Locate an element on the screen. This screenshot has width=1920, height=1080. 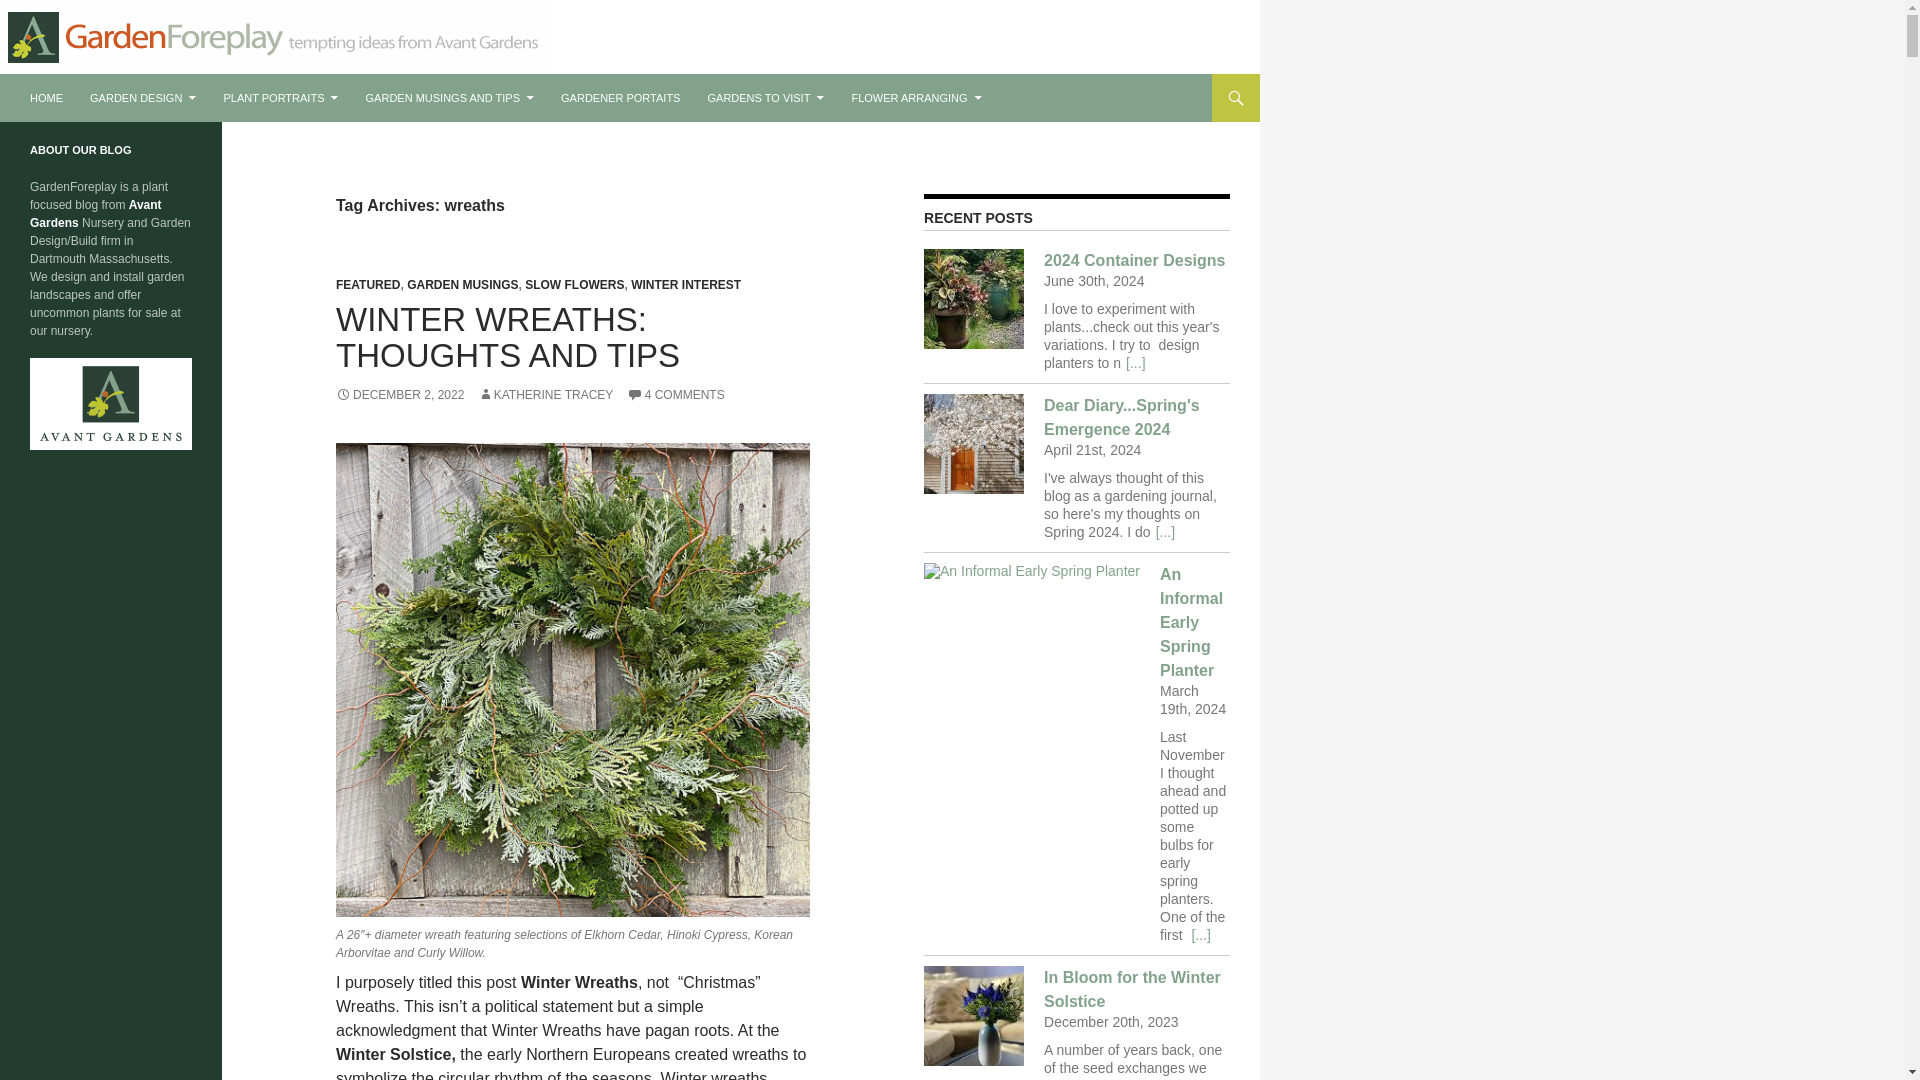
KATHERINE TRACEY is located at coordinates (546, 394).